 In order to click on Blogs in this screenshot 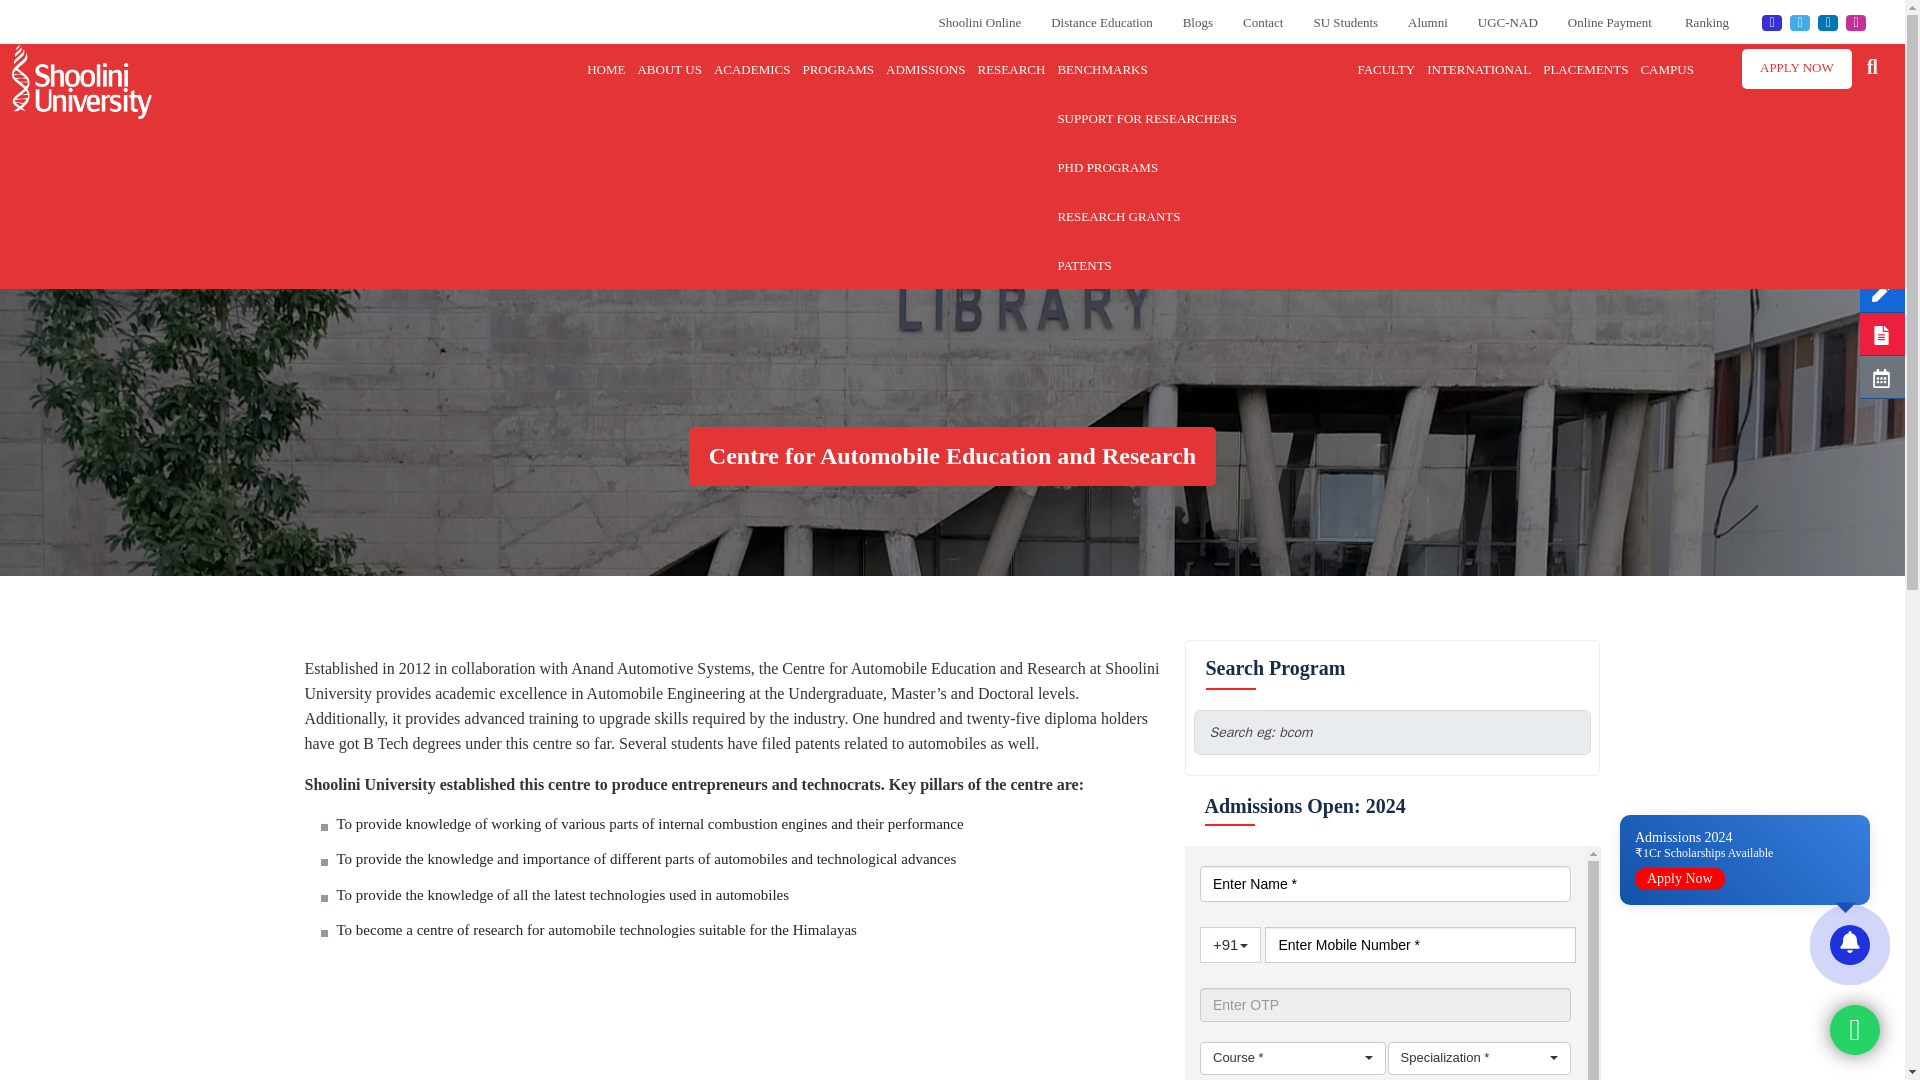, I will do `click(1198, 22)`.